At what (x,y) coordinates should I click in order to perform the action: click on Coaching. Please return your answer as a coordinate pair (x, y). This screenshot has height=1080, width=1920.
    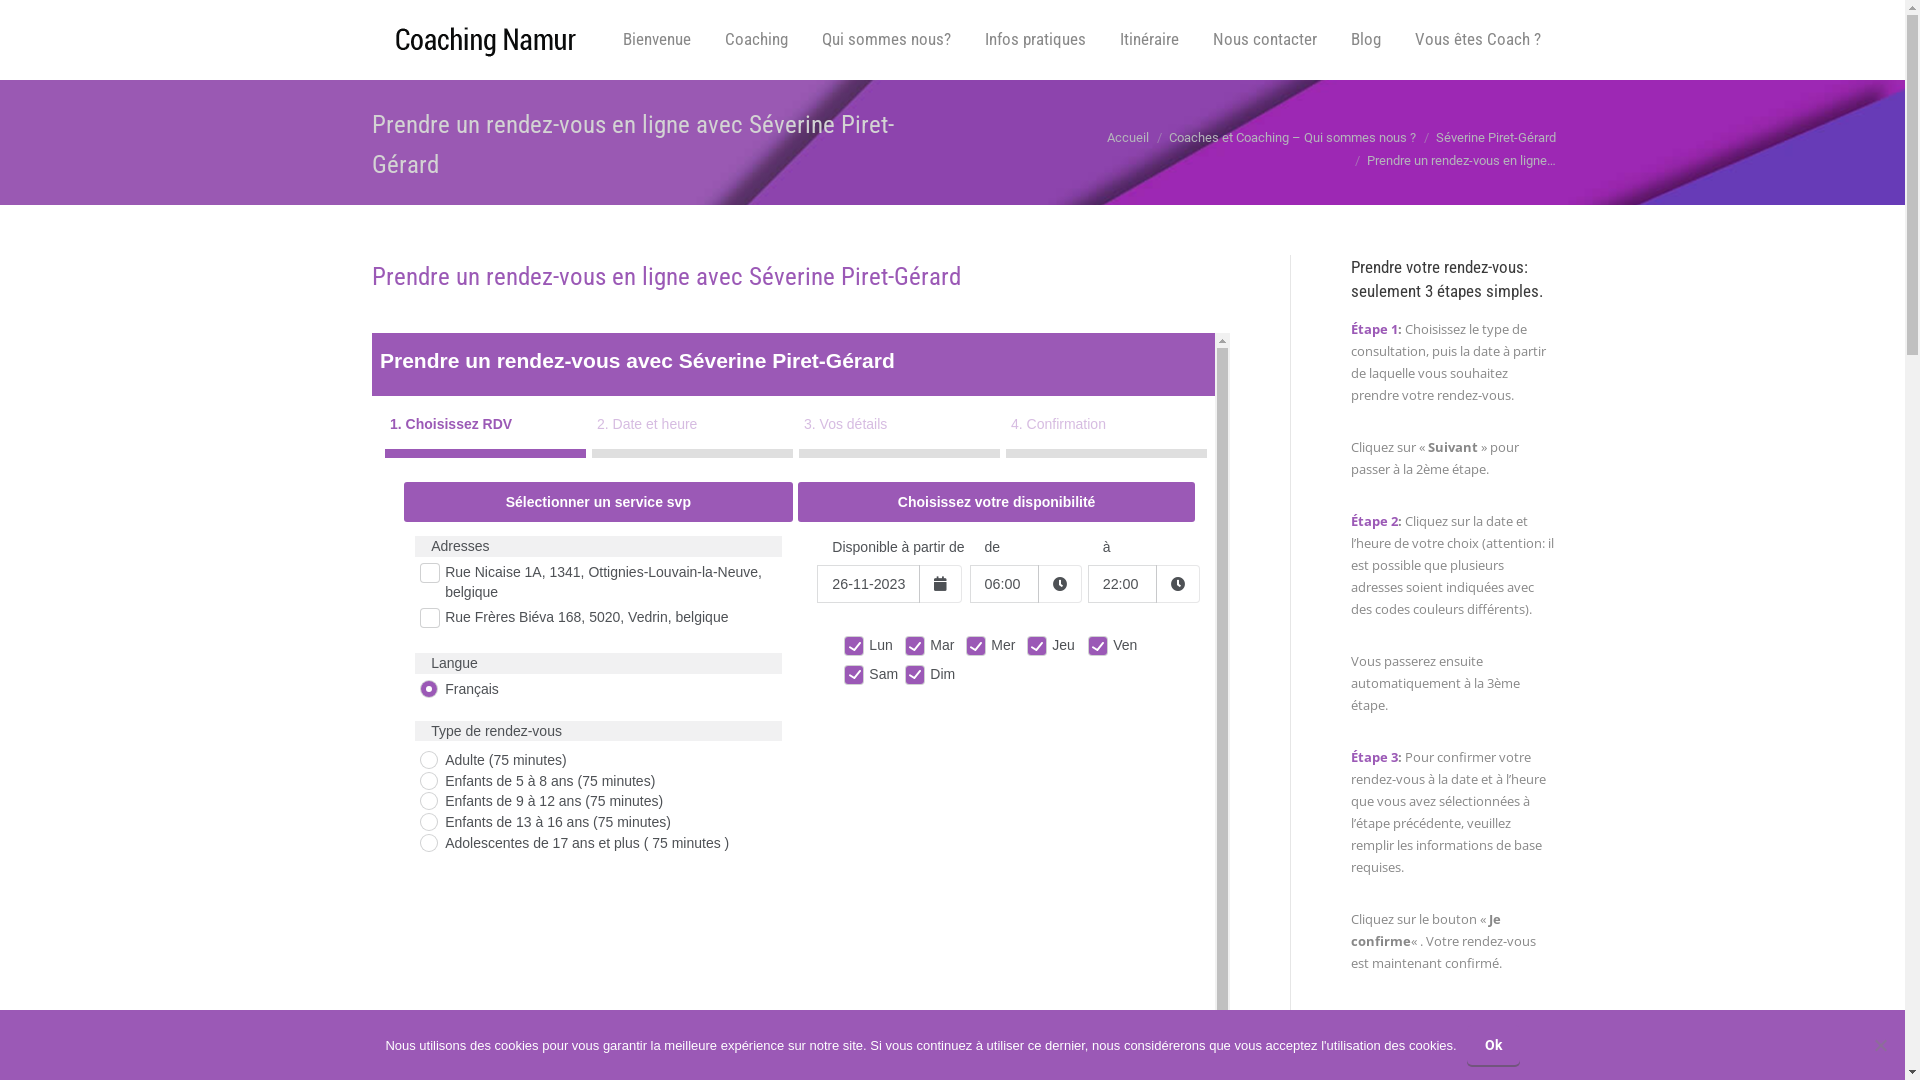
    Looking at the image, I should click on (756, 40).